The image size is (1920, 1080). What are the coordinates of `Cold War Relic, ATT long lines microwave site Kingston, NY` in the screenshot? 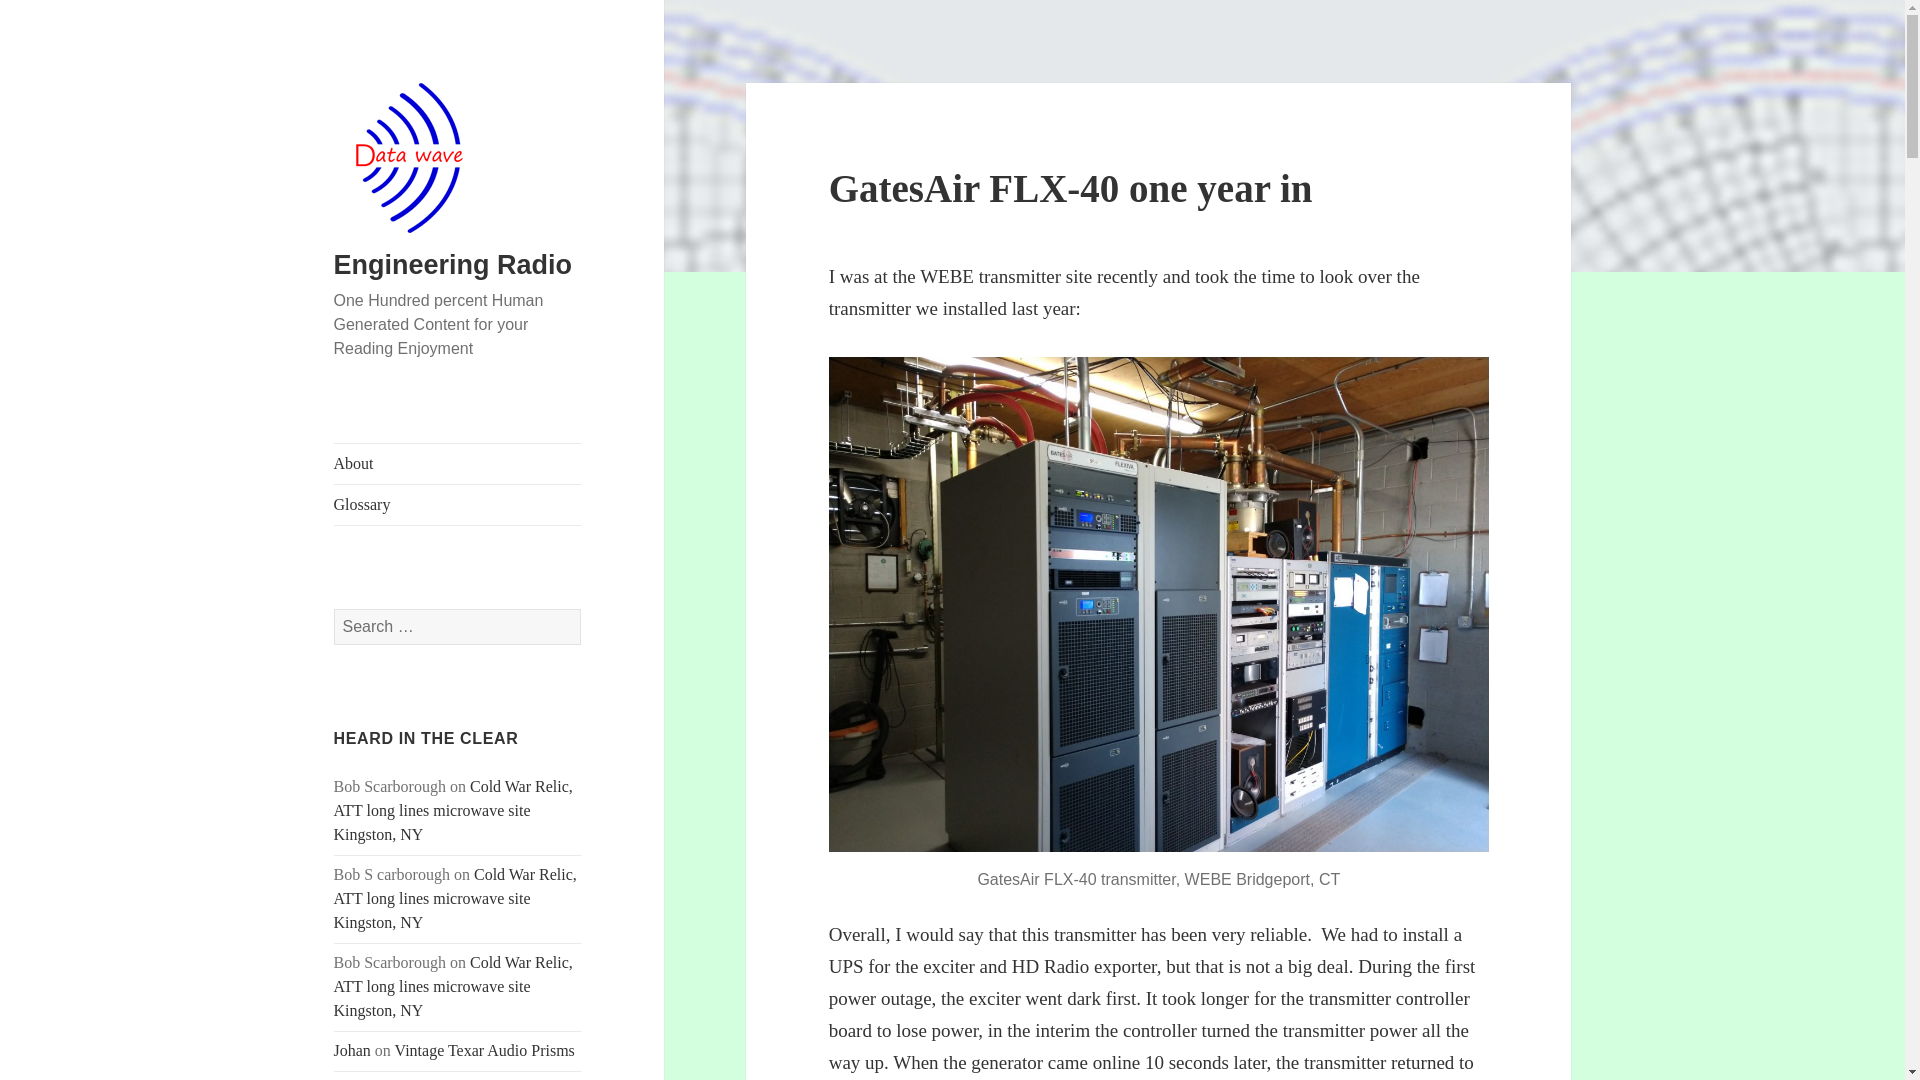 It's located at (453, 810).